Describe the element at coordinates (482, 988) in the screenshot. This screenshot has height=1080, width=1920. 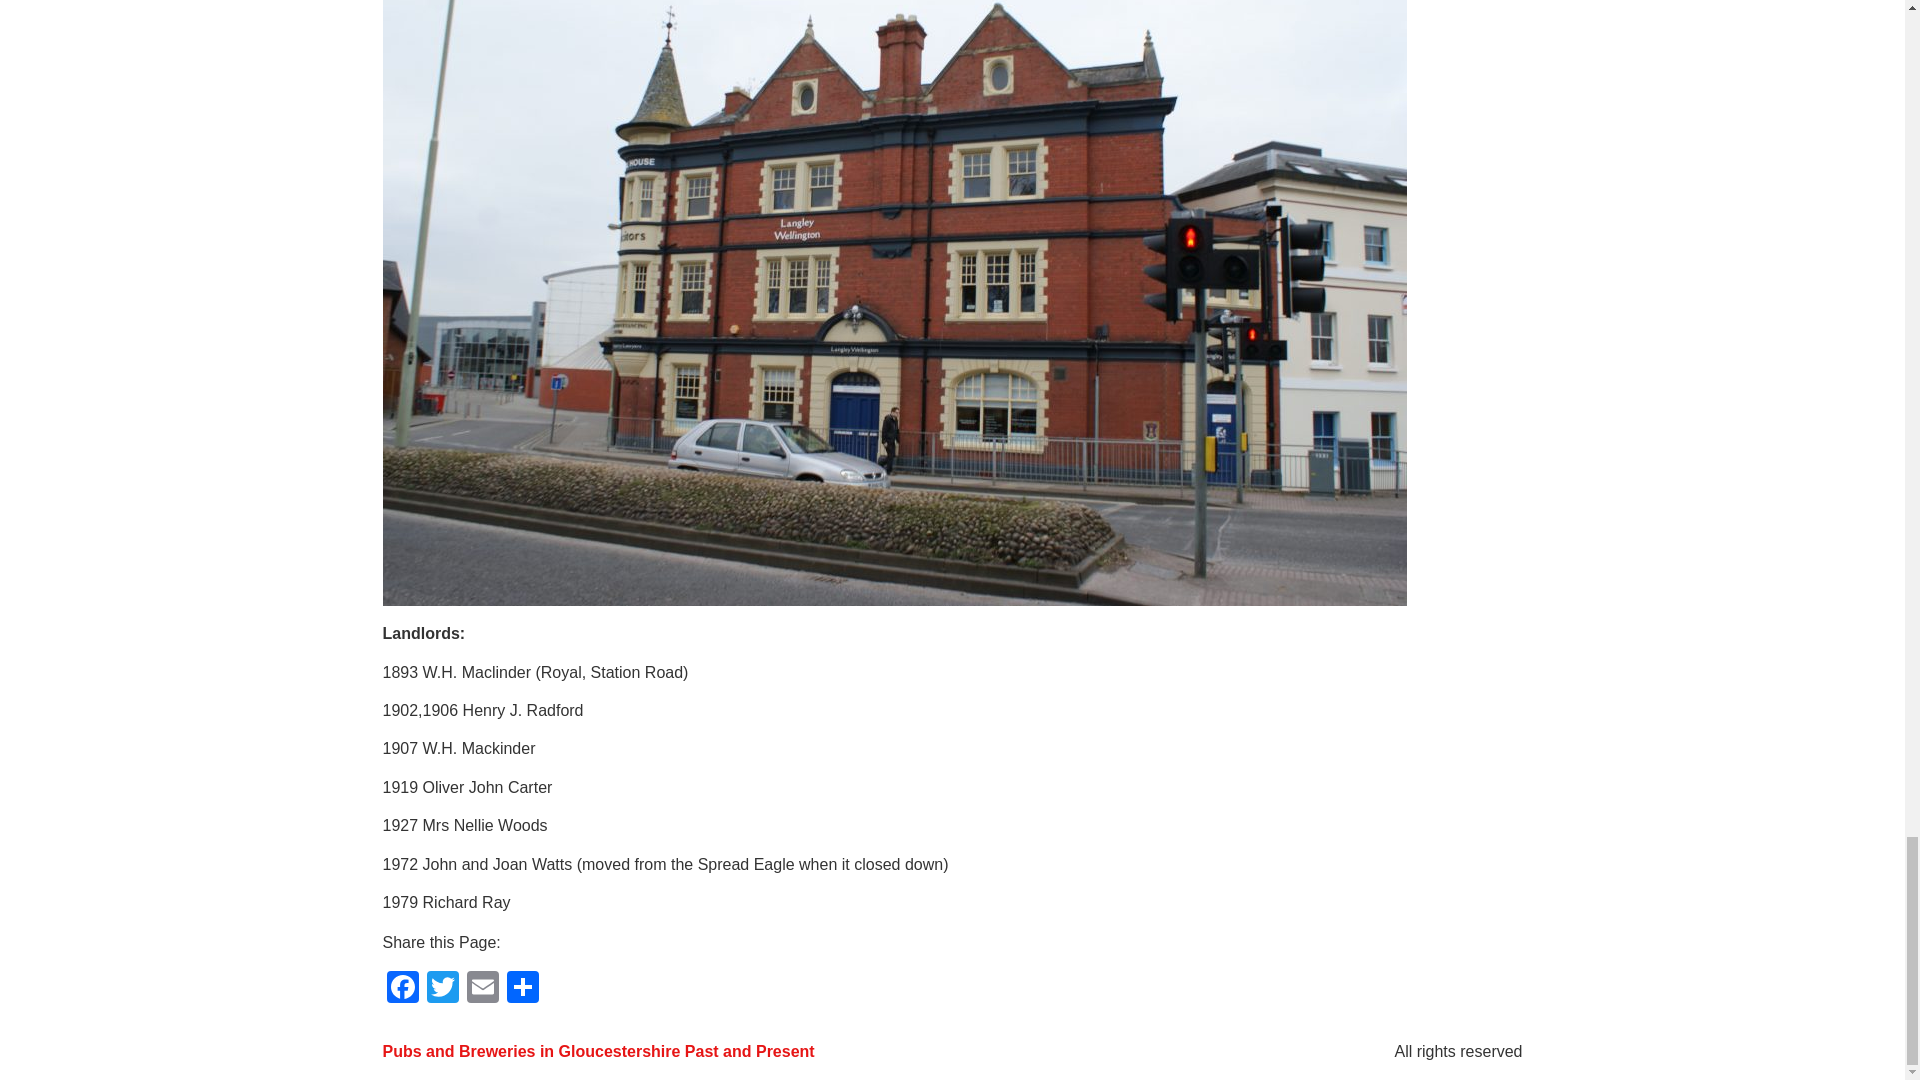
I see `Email` at that location.